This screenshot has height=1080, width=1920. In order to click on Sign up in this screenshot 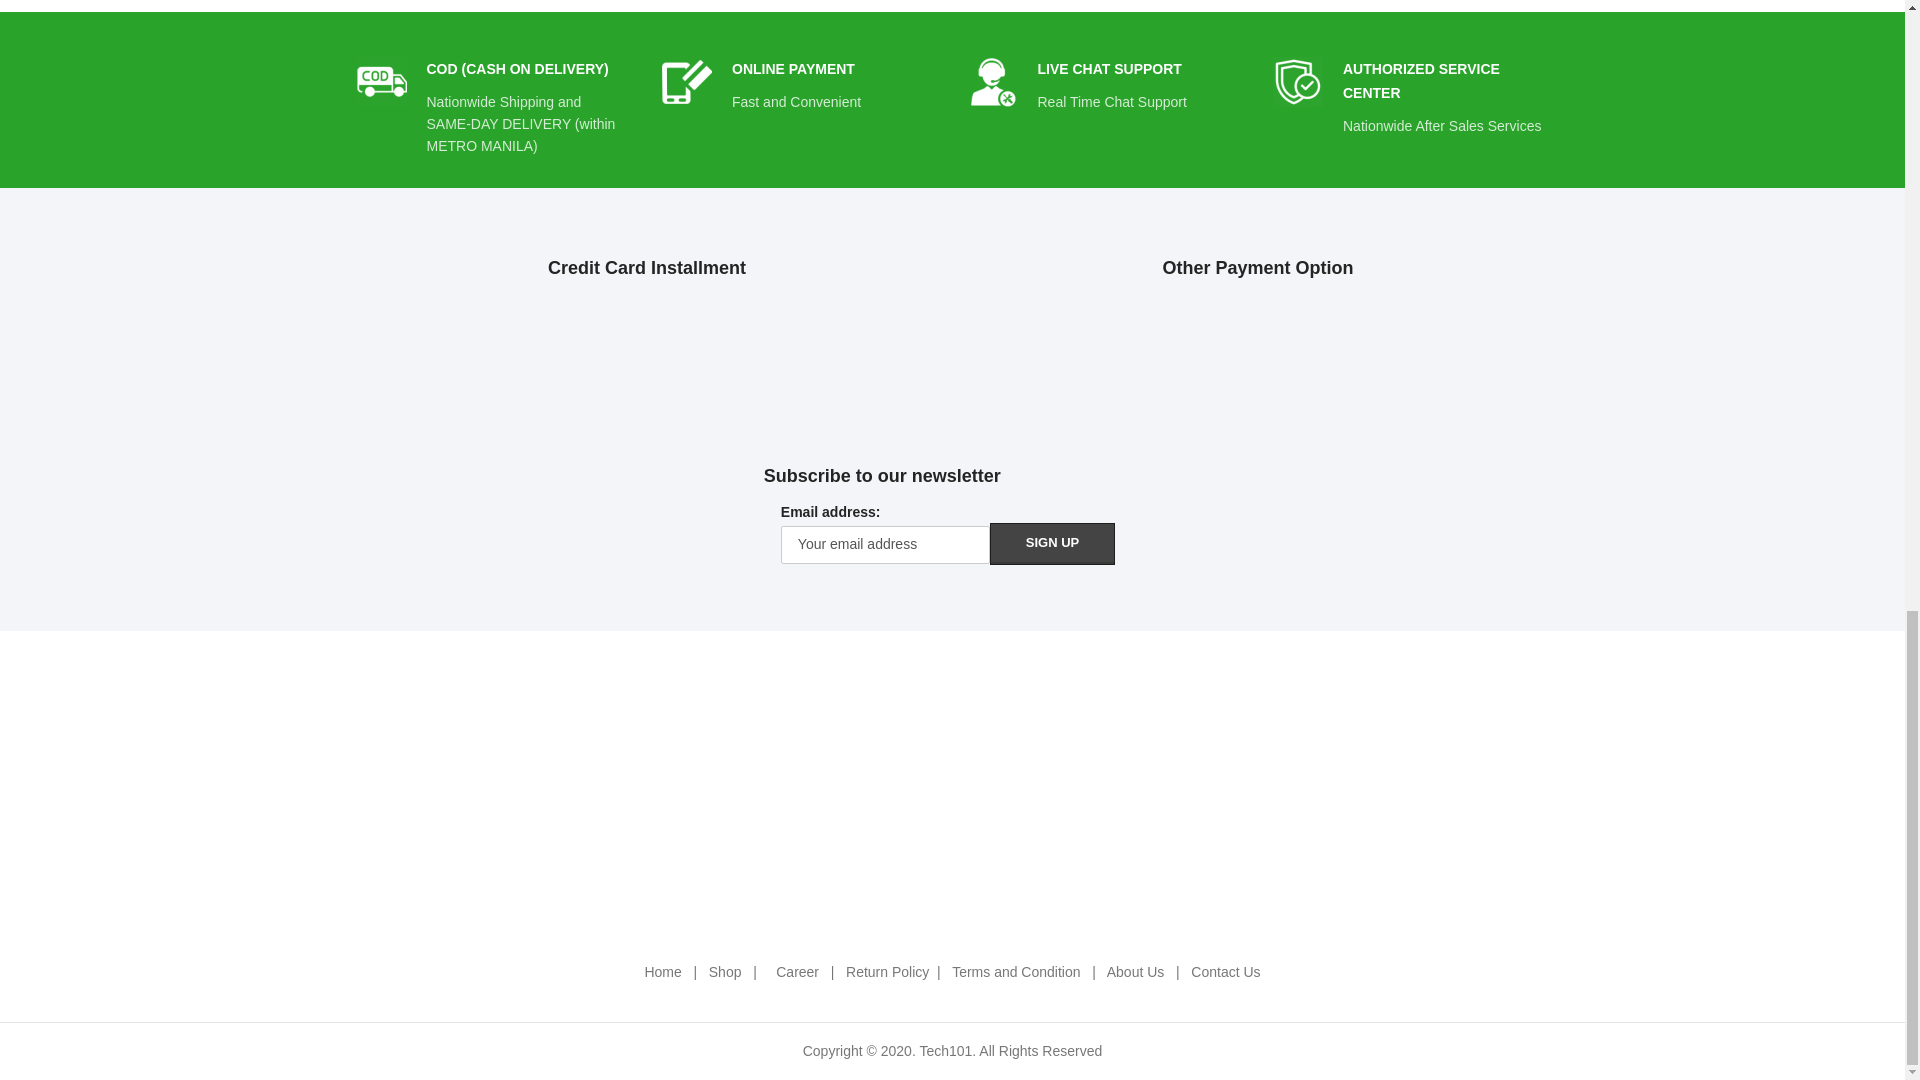, I will do `click(1052, 543)`.